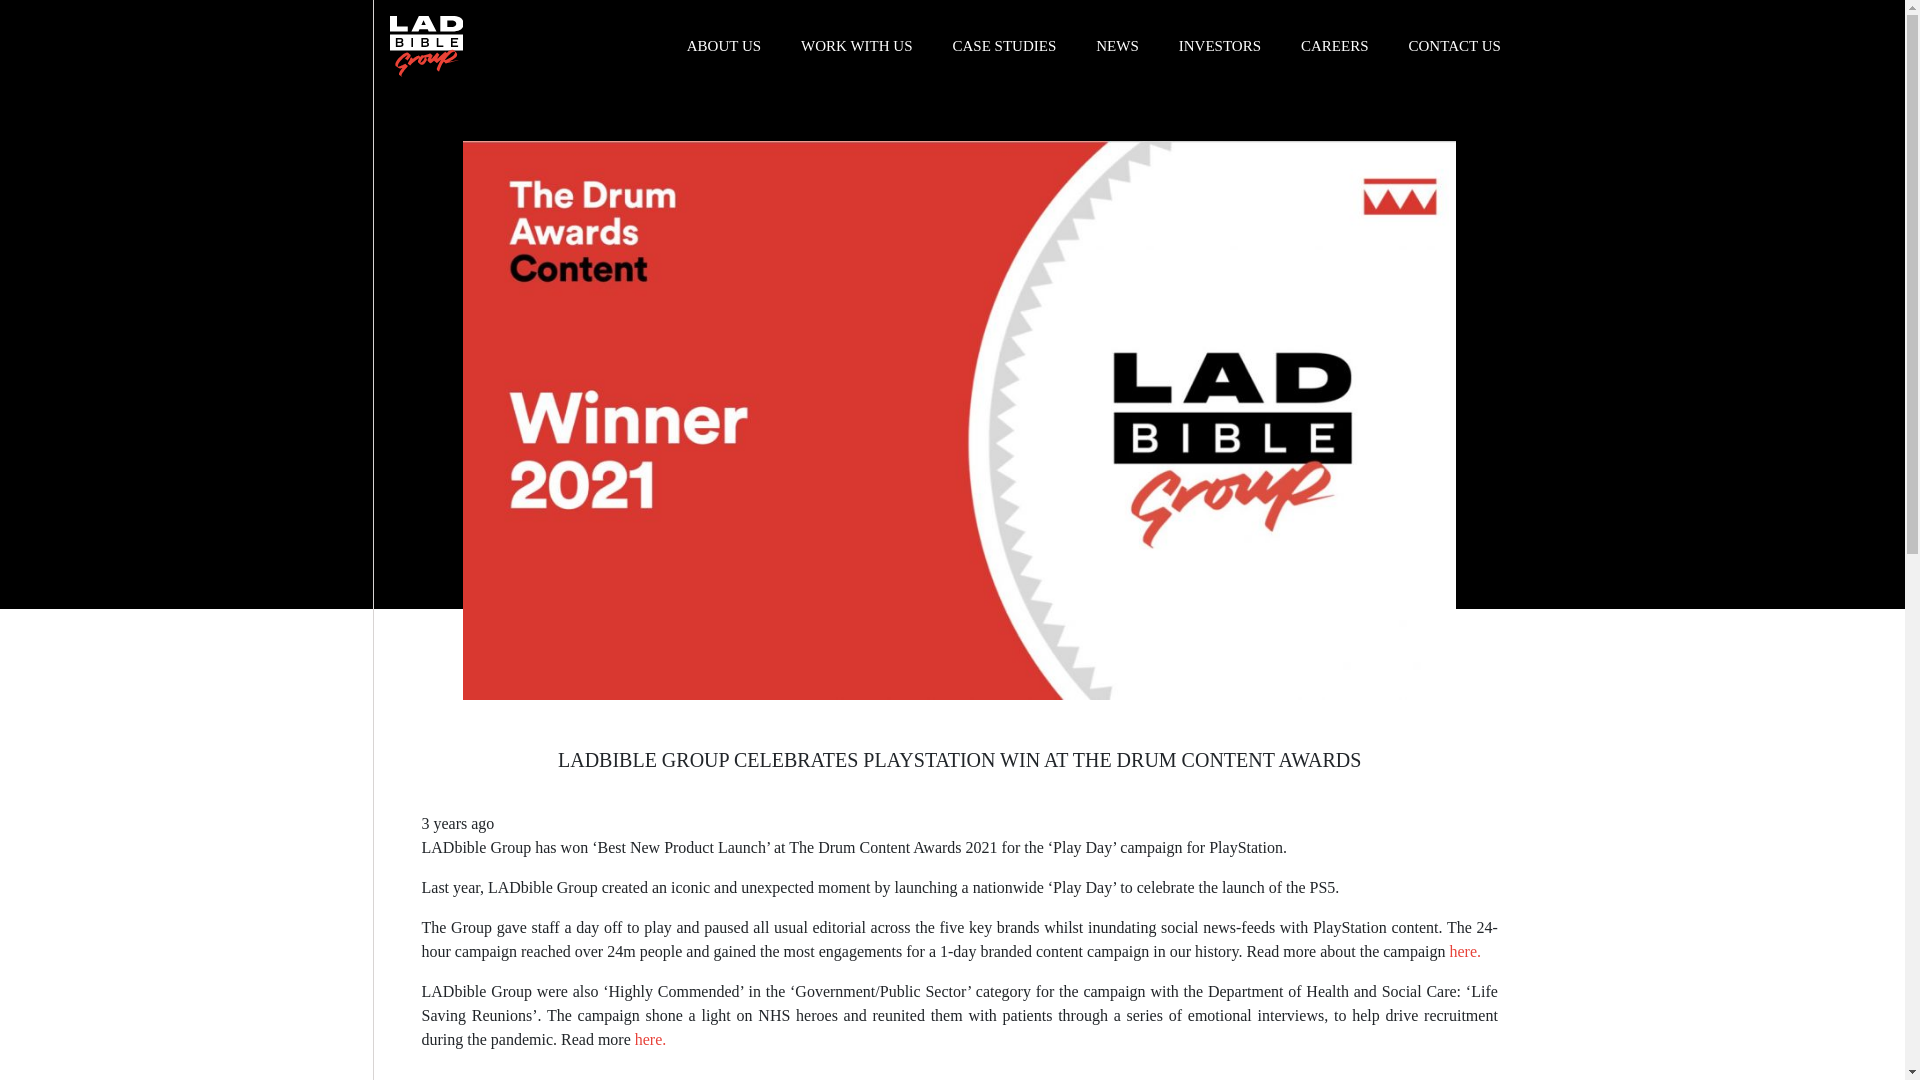 The height and width of the screenshot is (1080, 1920). What do you see at coordinates (1004, 46) in the screenshot?
I see `CASE STUDIES` at bounding box center [1004, 46].